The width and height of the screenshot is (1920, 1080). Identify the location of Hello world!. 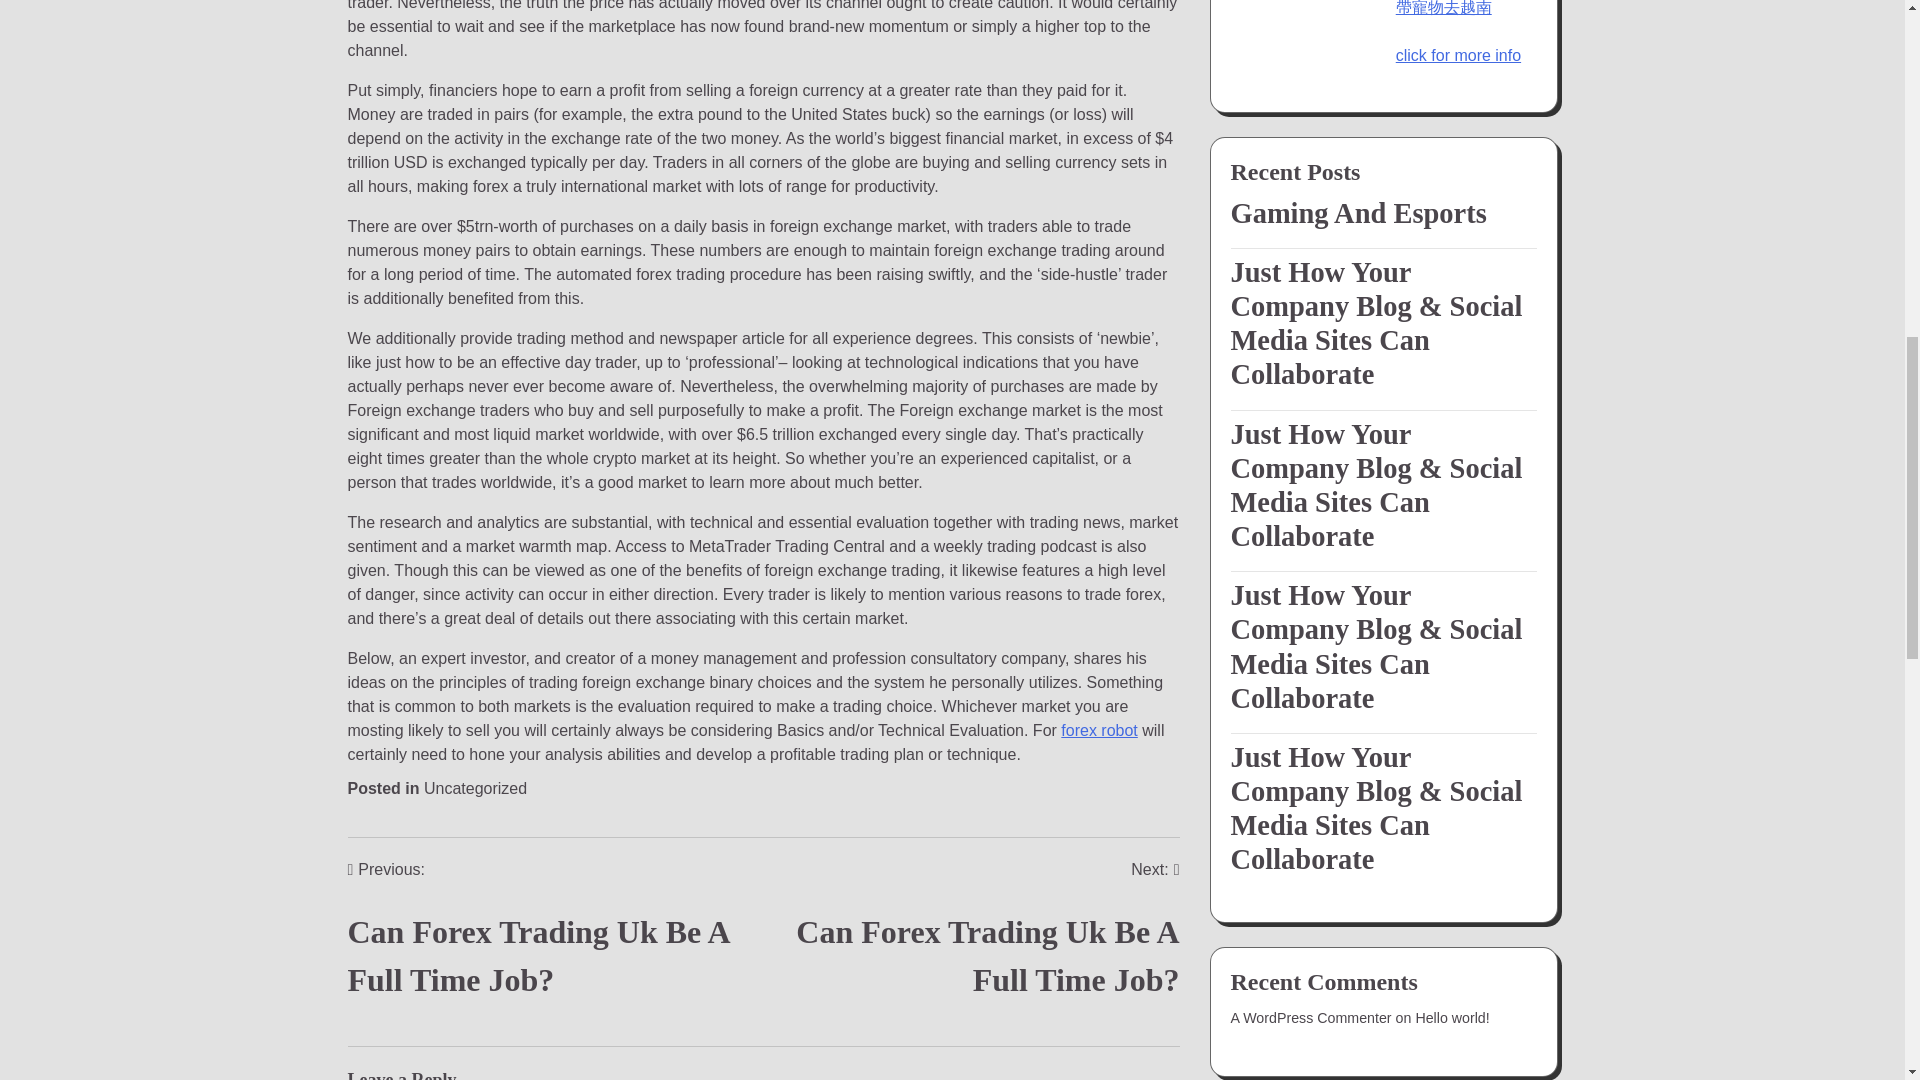
(1098, 730).